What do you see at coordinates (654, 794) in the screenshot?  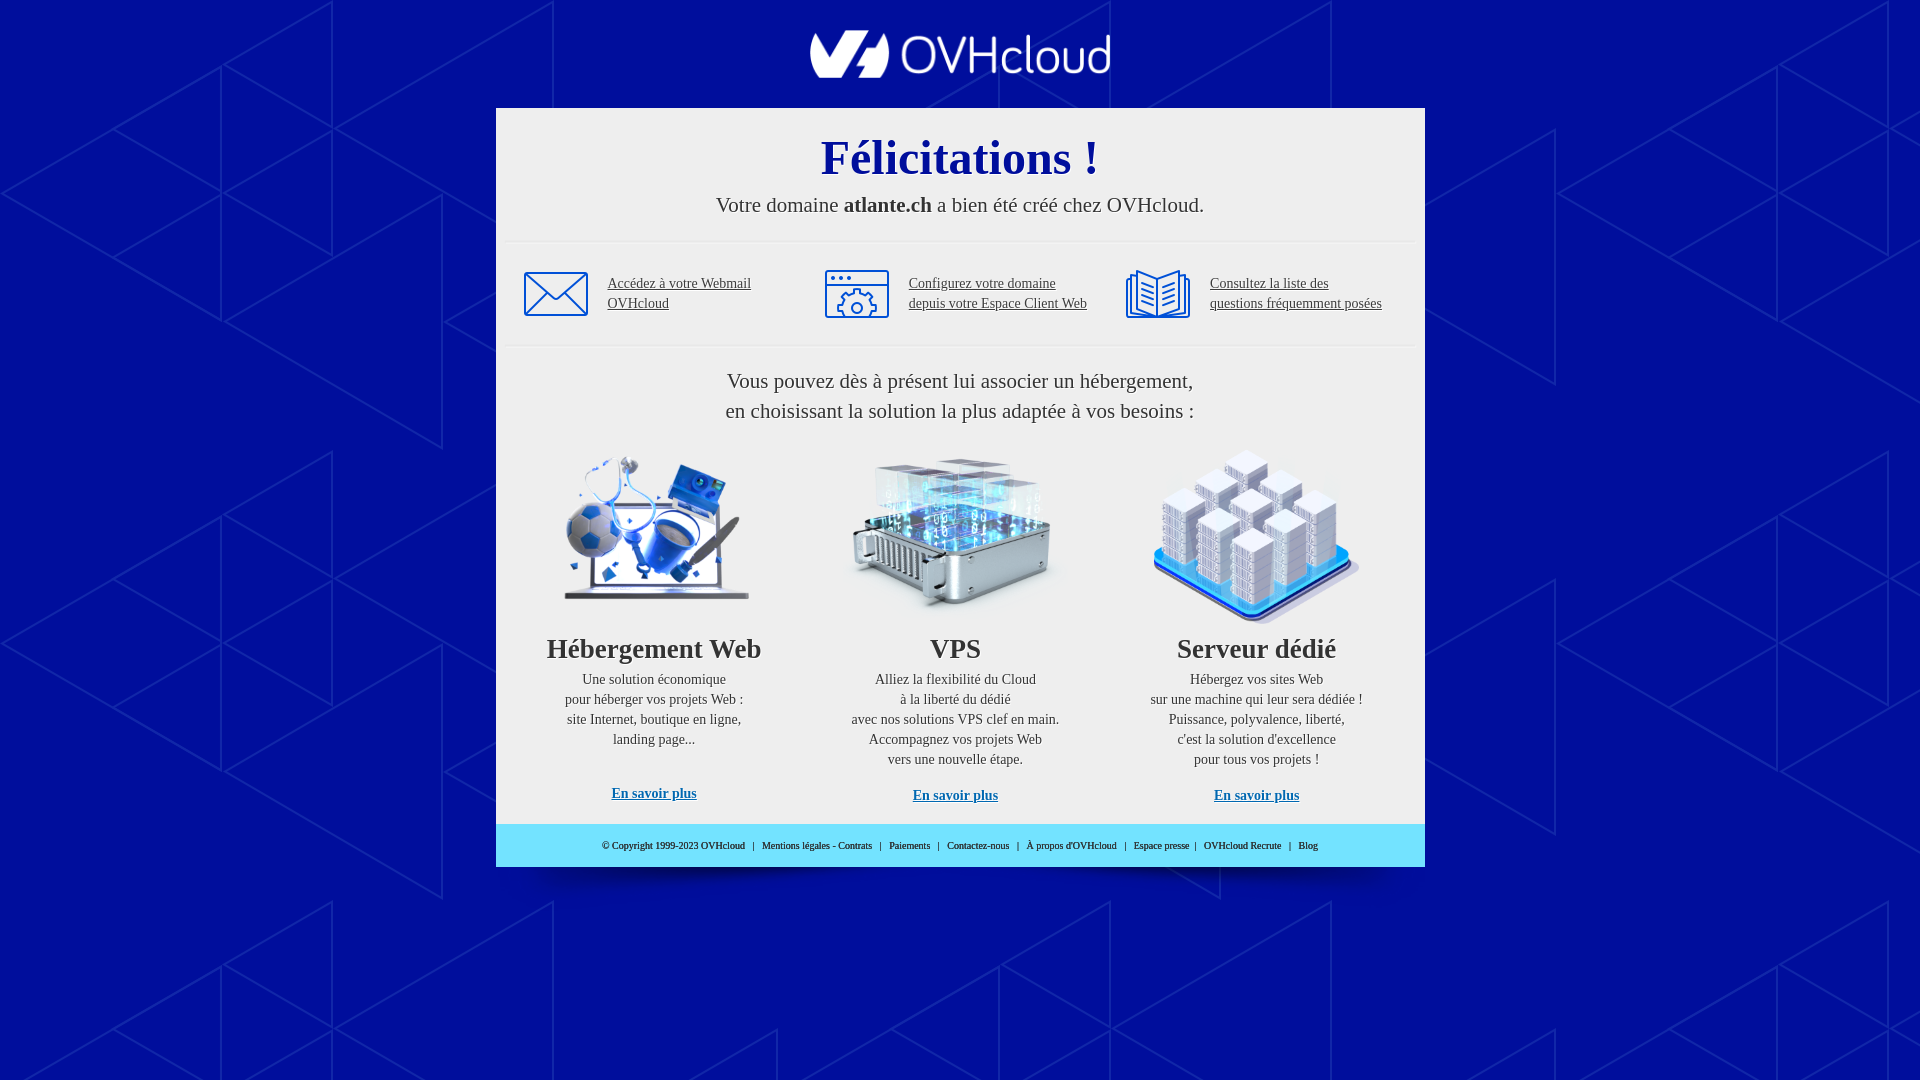 I see `En savoir plus` at bounding box center [654, 794].